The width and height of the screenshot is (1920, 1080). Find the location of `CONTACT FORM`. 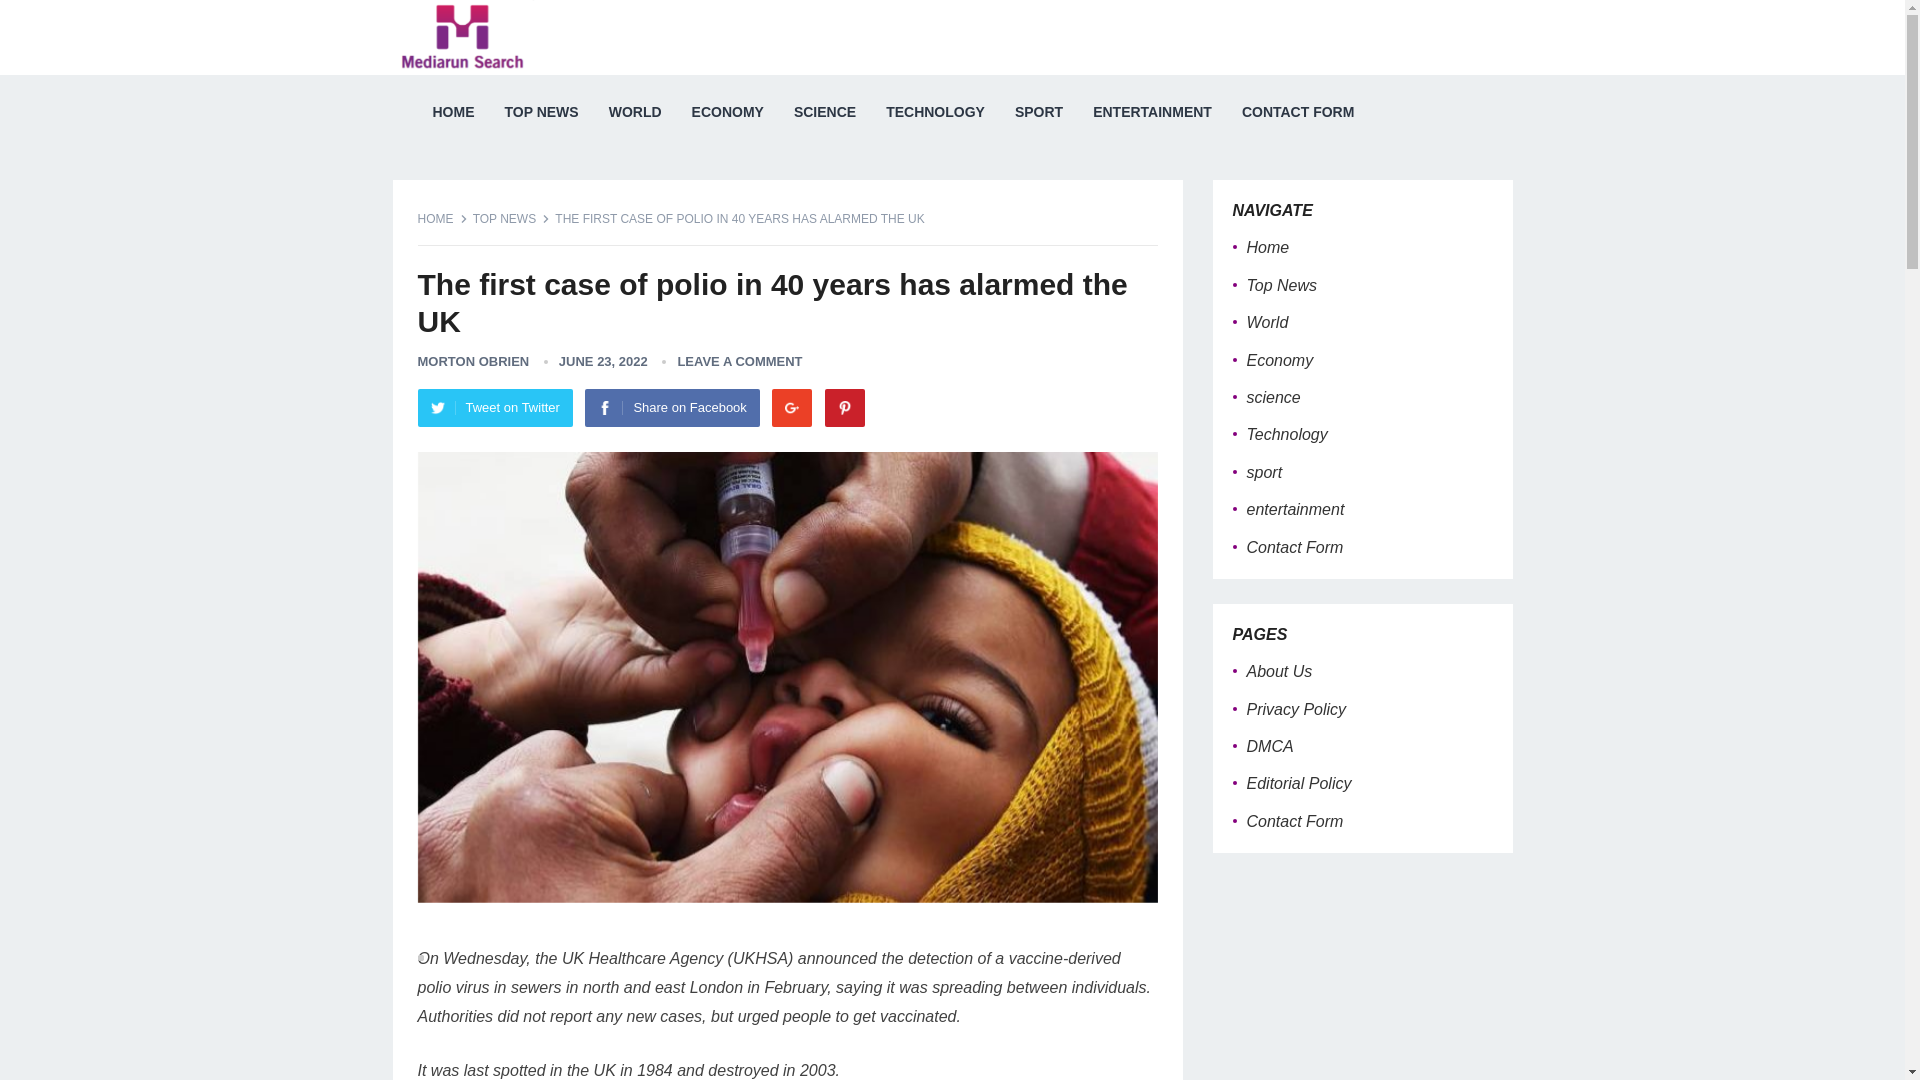

CONTACT FORM is located at coordinates (1298, 112).